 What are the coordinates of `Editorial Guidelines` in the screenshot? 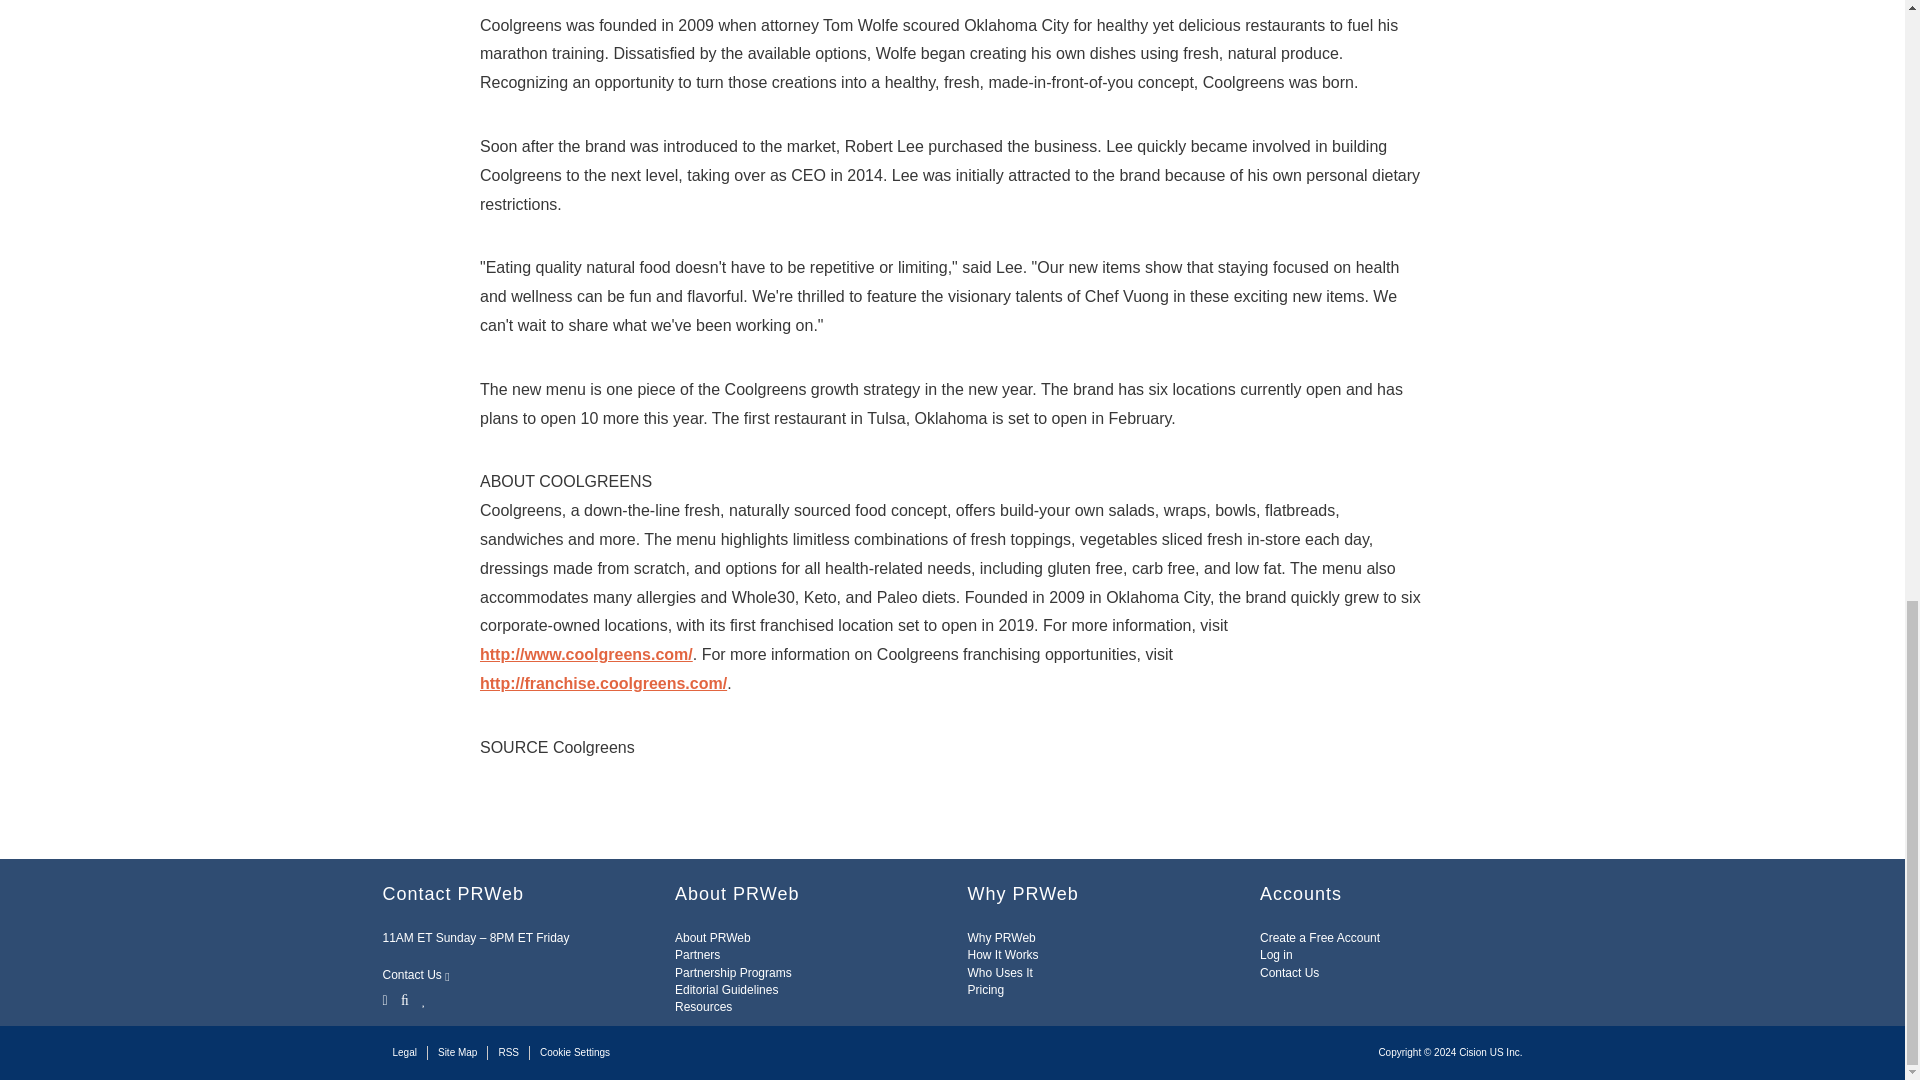 It's located at (726, 989).